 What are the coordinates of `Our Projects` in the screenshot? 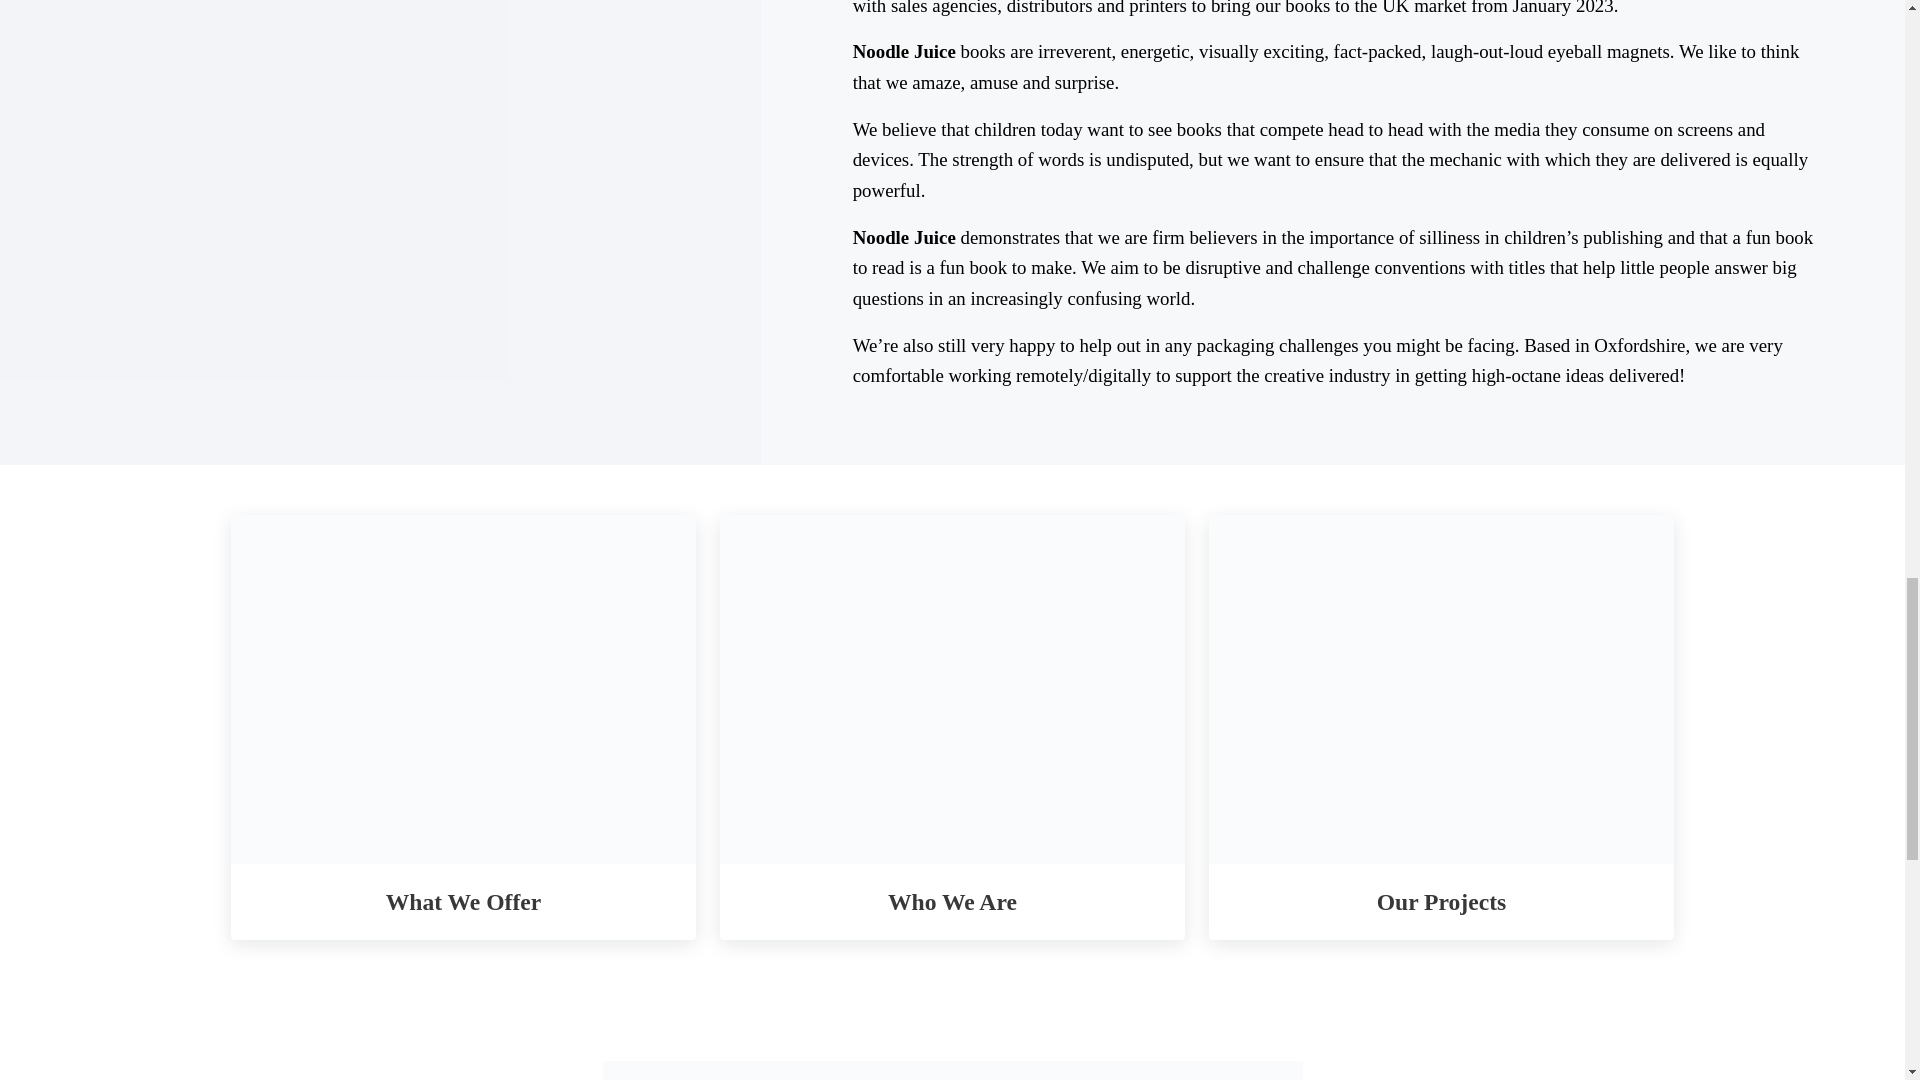 It's located at (1440, 902).